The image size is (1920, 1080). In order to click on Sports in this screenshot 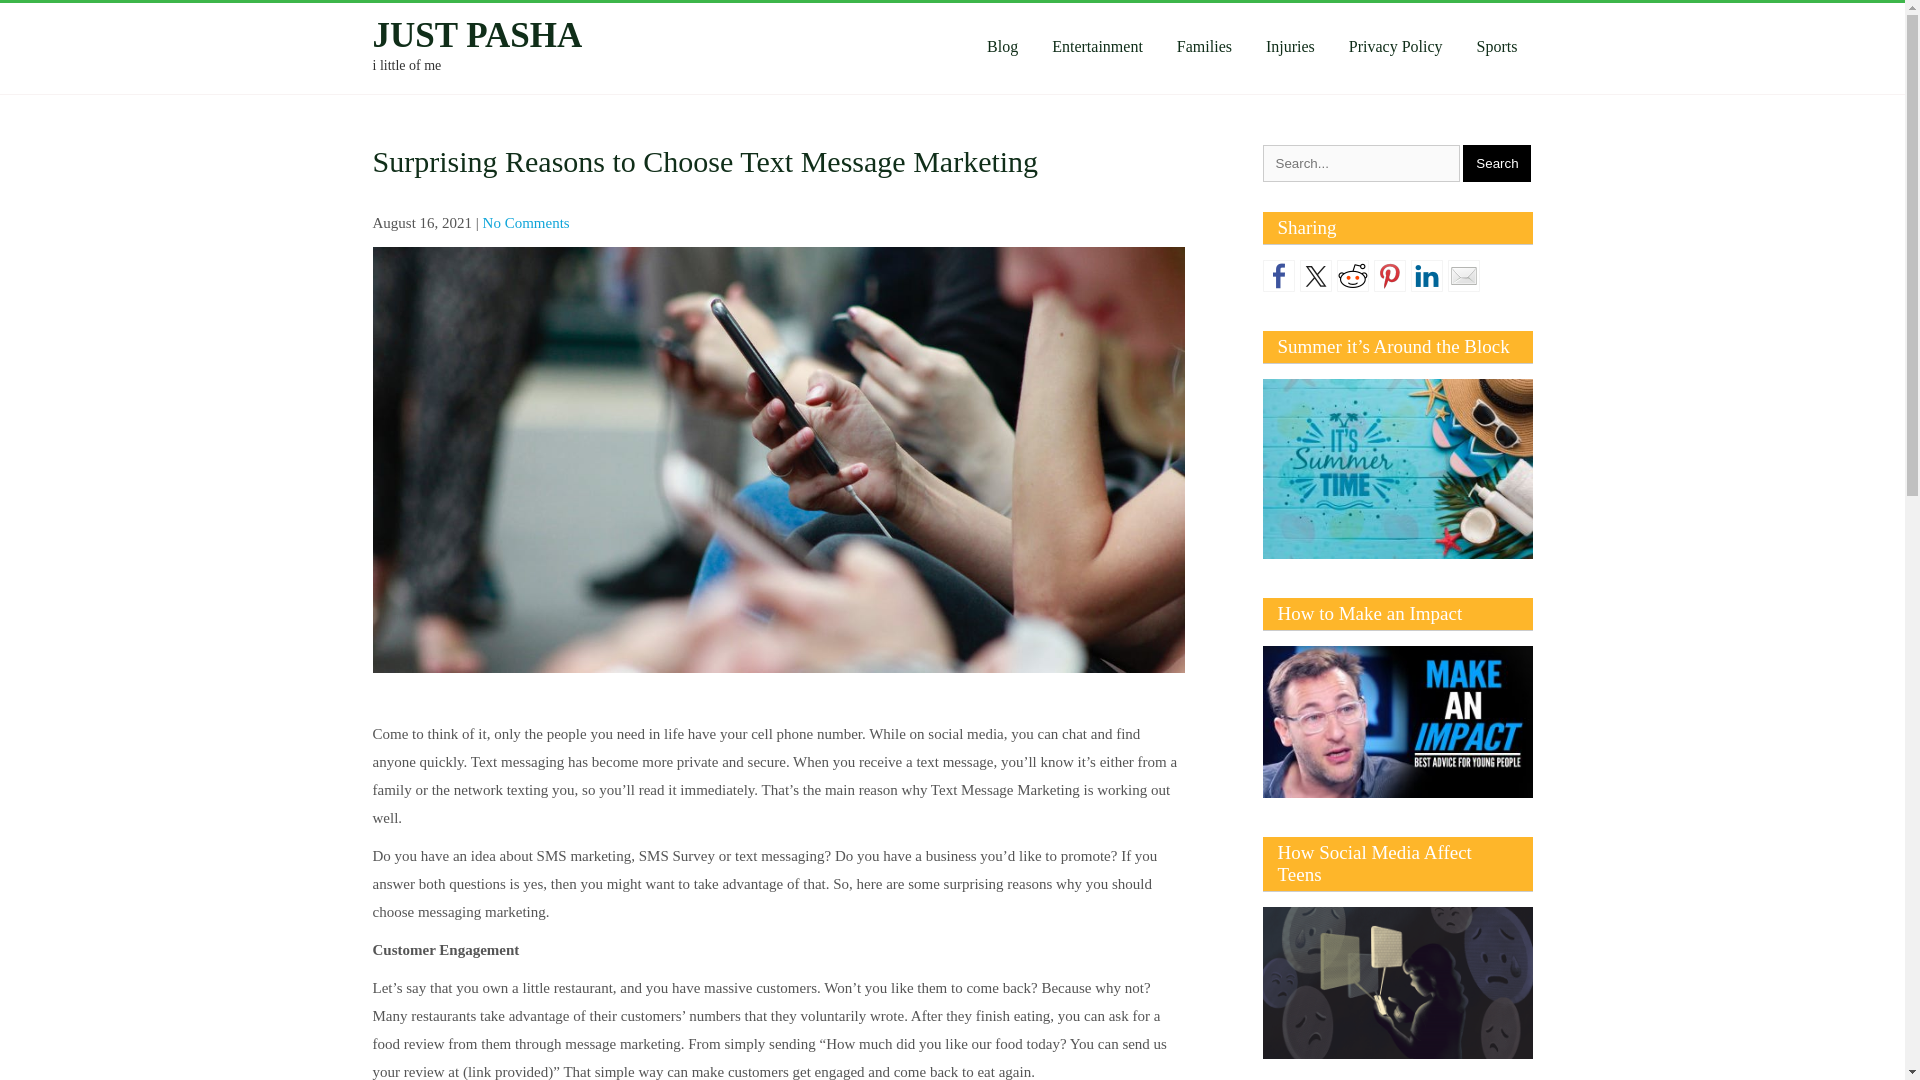, I will do `click(1496, 46)`.